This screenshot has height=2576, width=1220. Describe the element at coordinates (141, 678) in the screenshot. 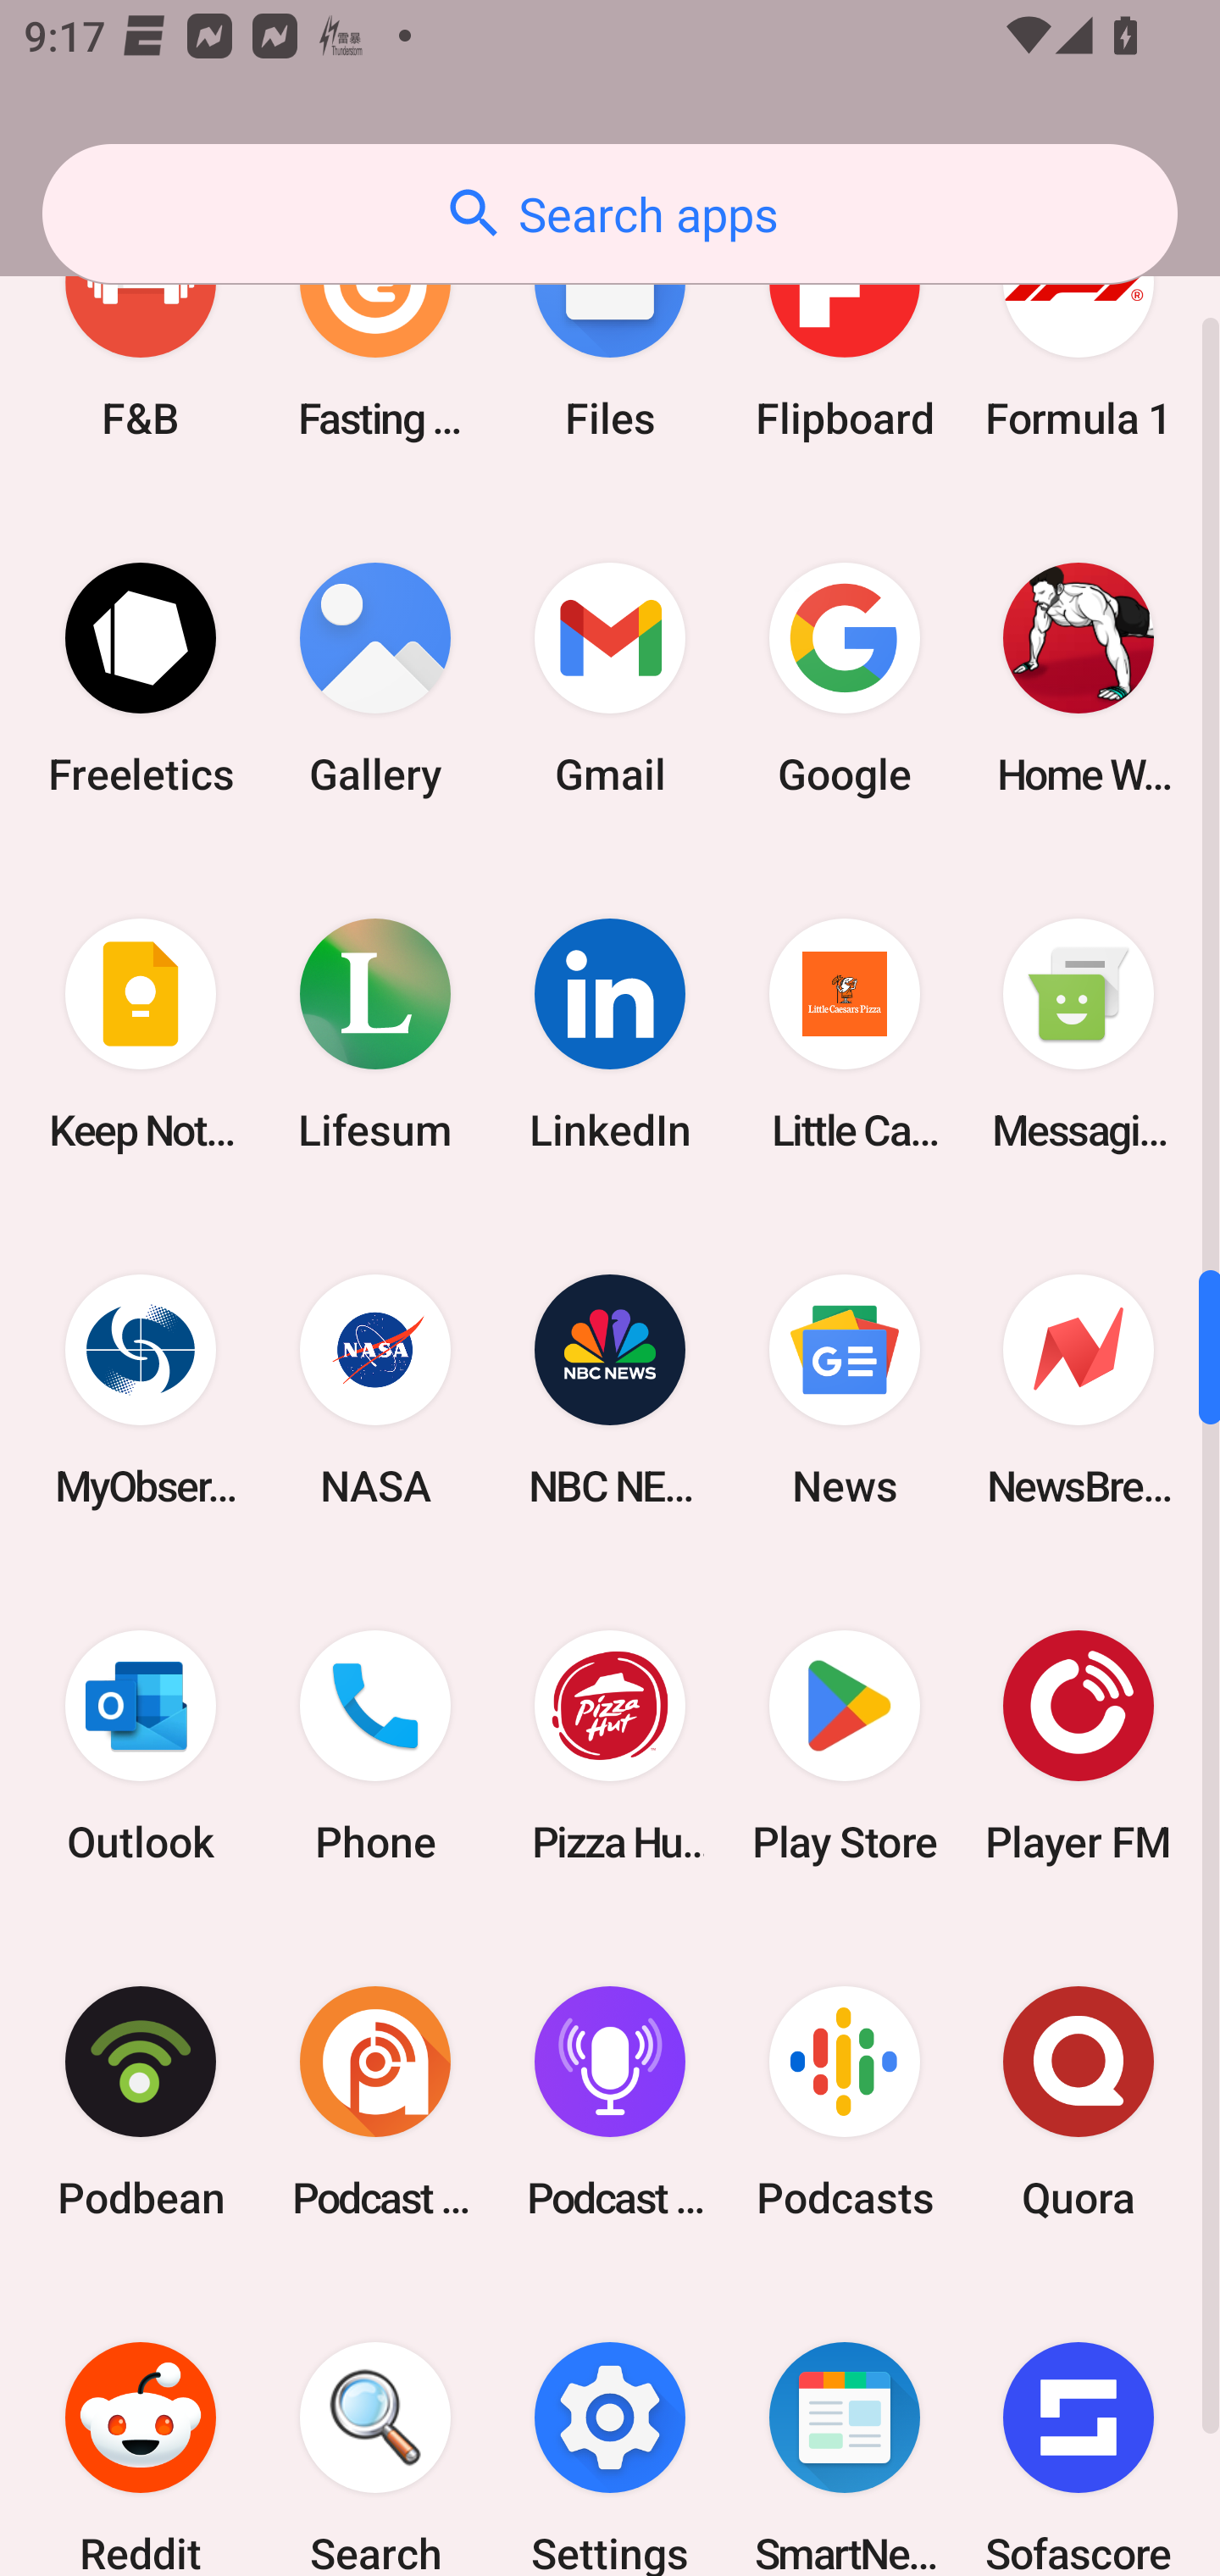

I see `Freeletics` at that location.